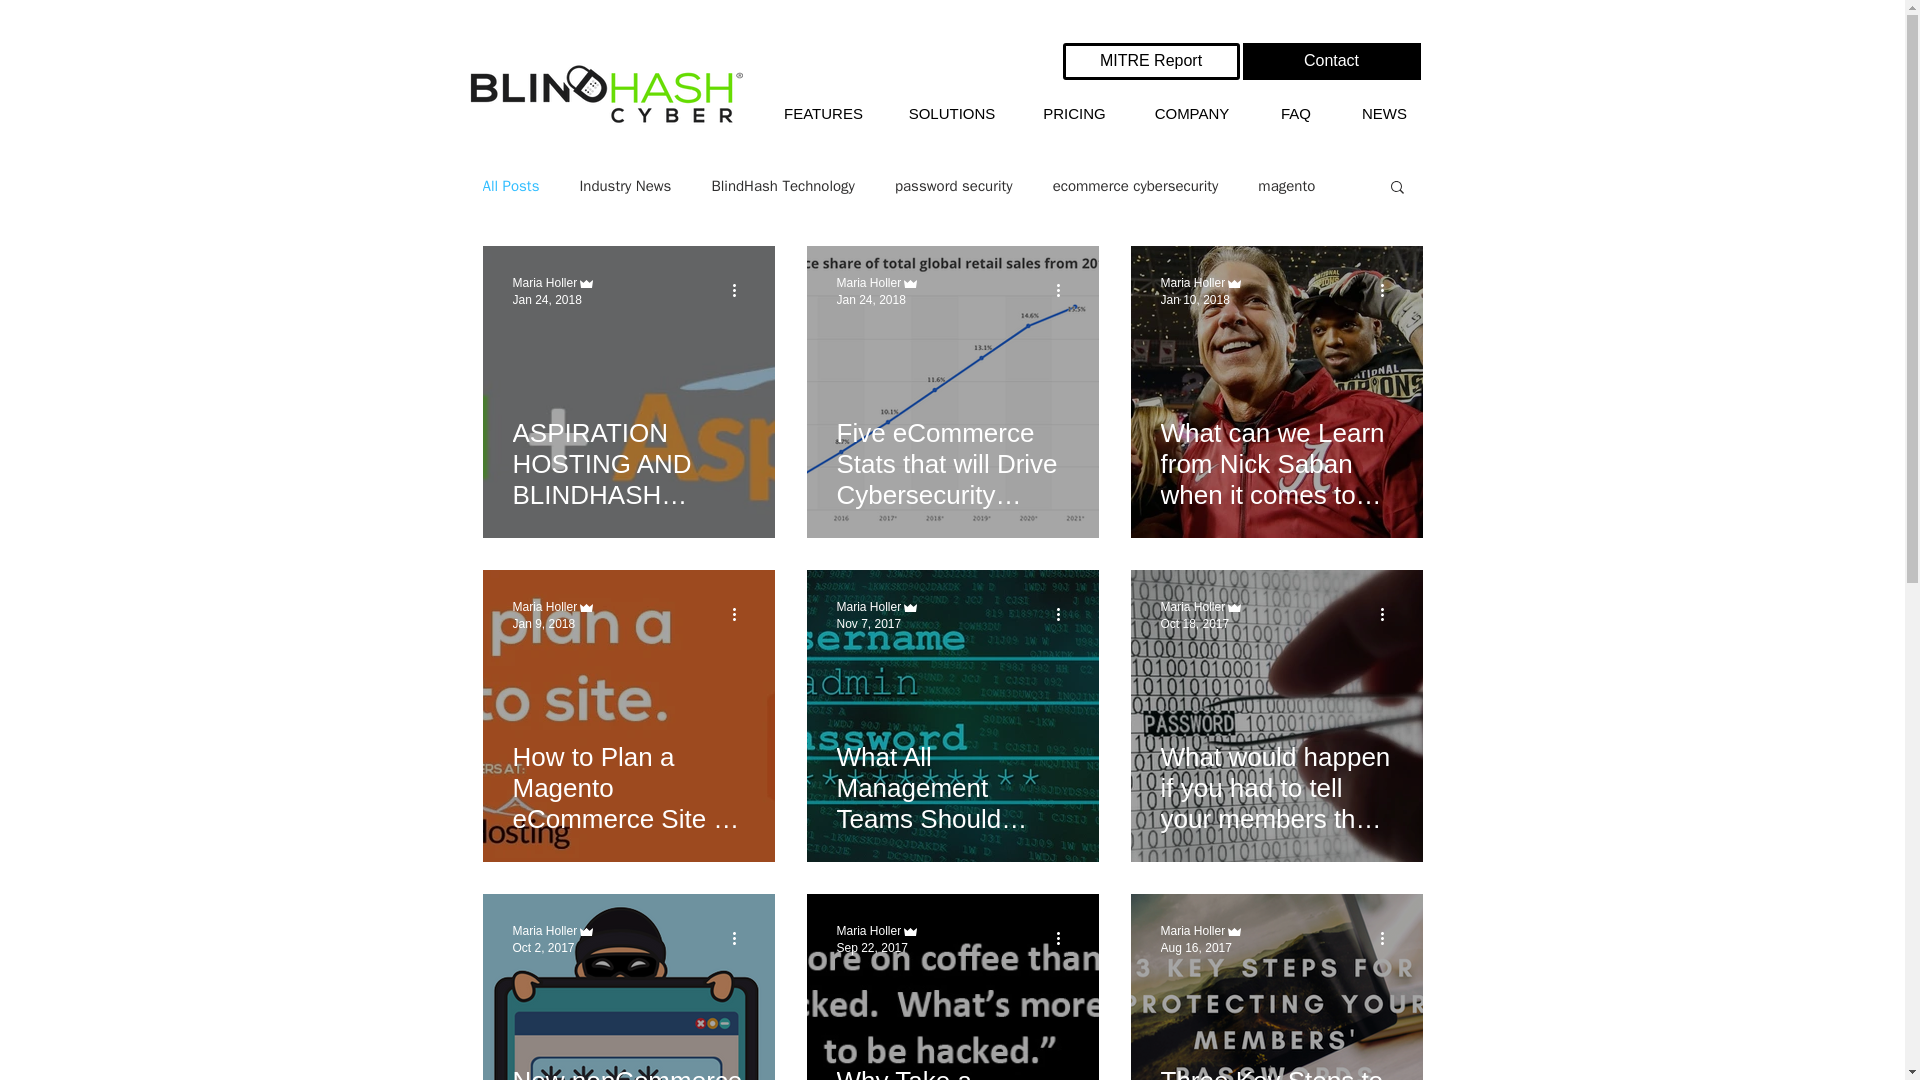 This screenshot has height=1080, width=1920. I want to click on Jan 9, 2018, so click(543, 622).